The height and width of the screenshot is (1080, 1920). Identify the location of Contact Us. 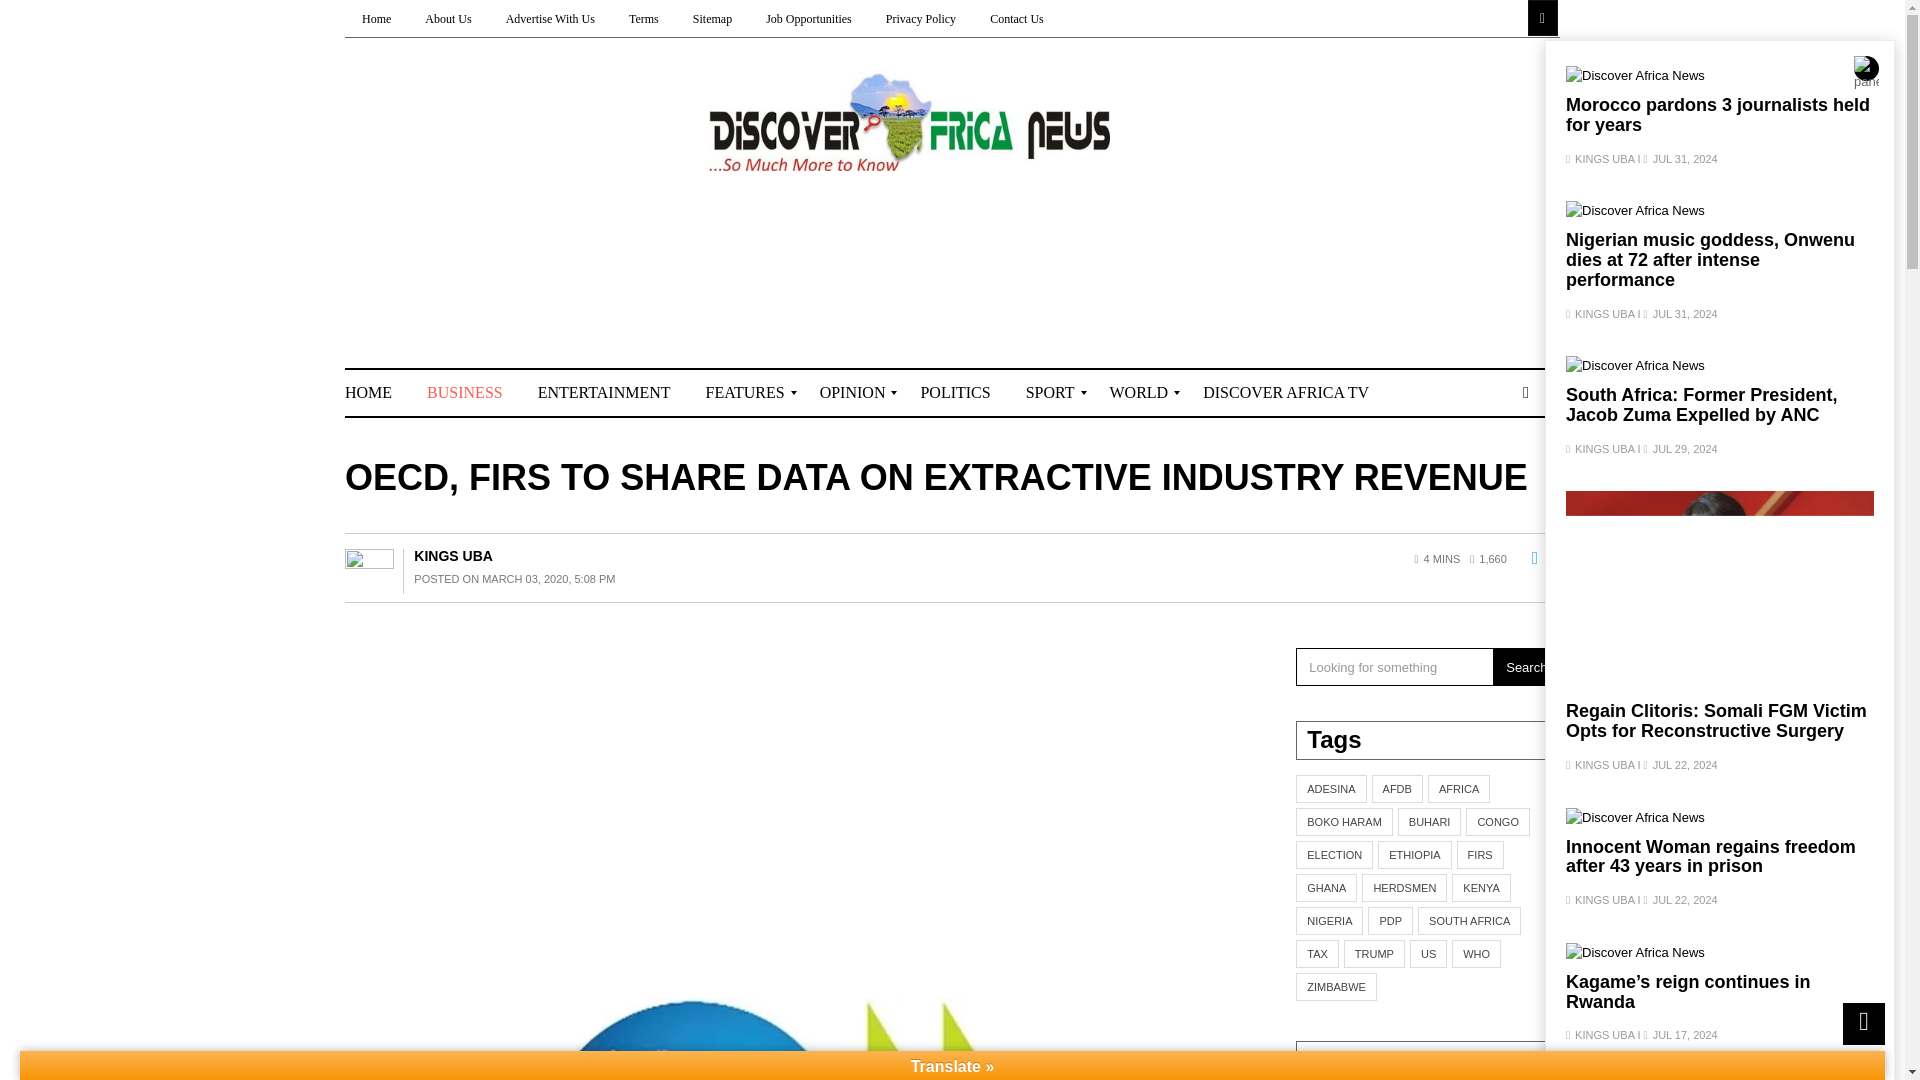
(1017, 18).